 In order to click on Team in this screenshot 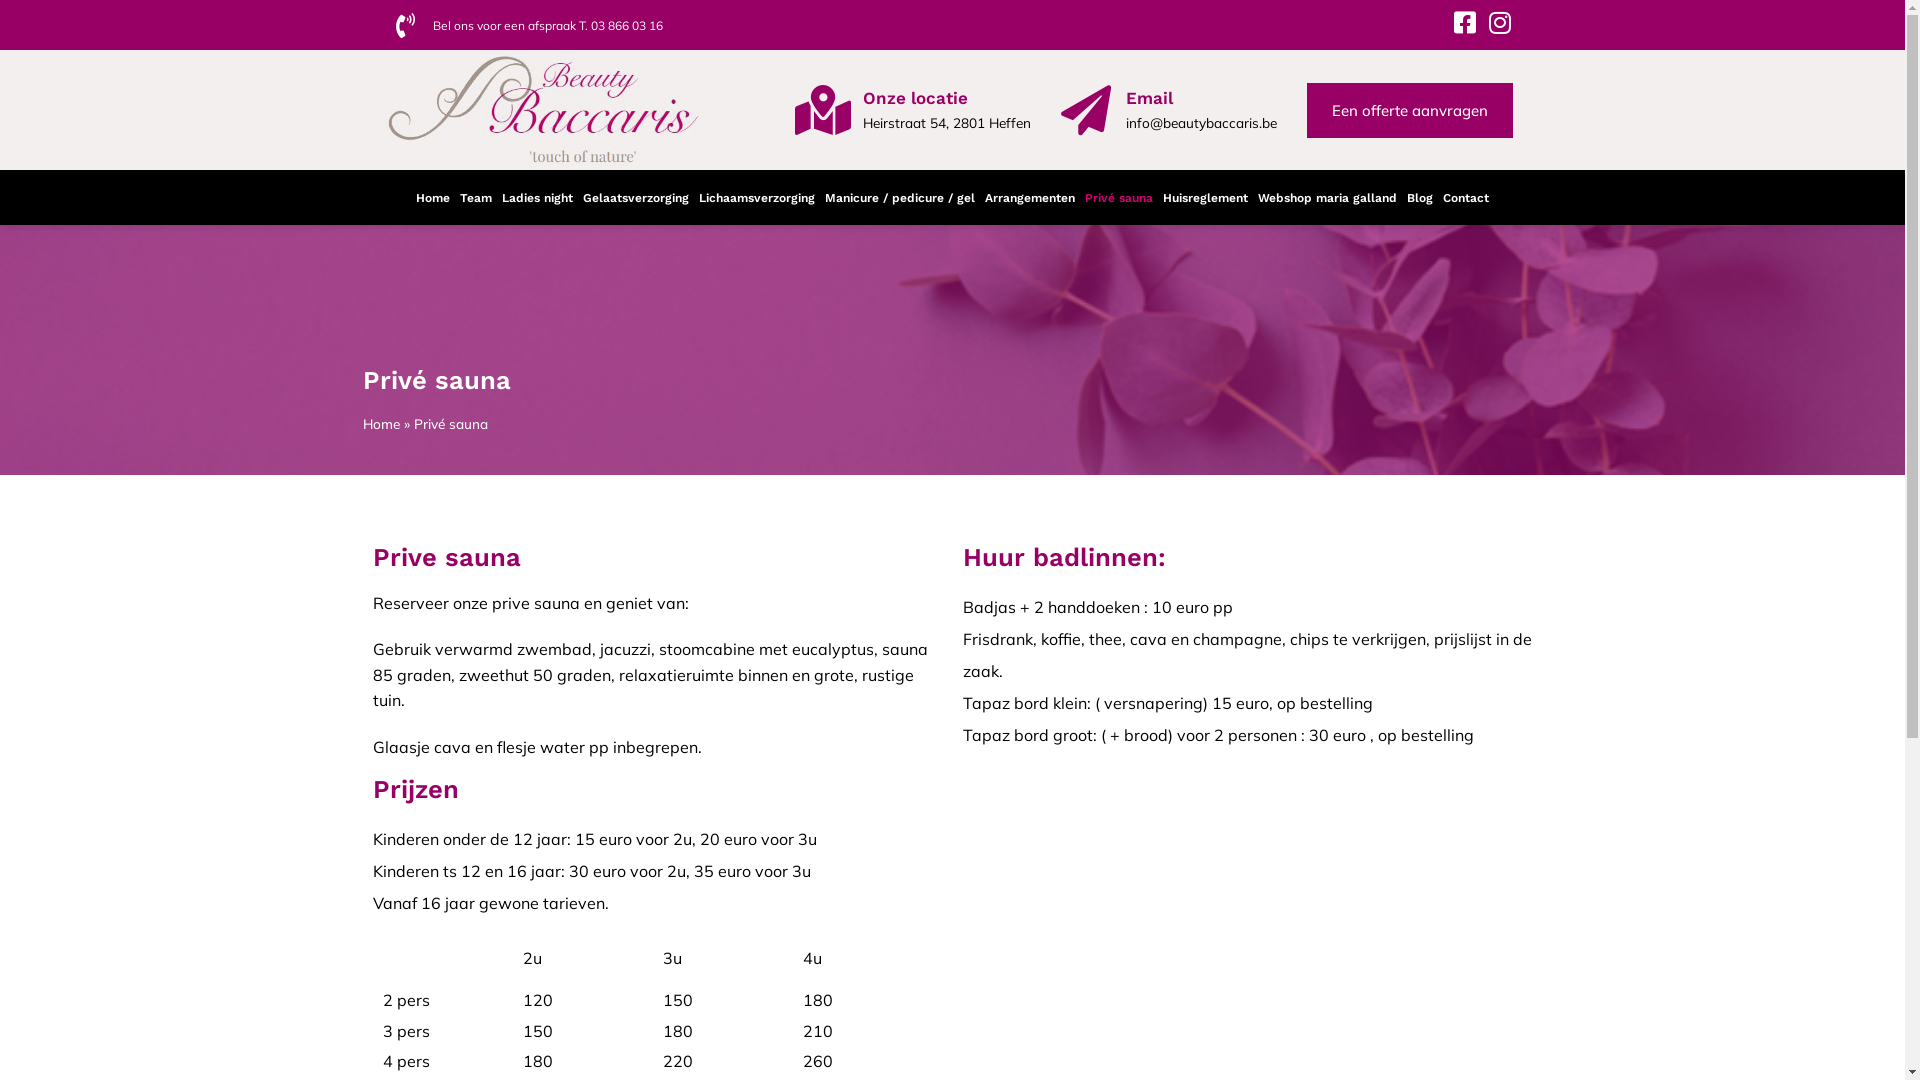, I will do `click(476, 198)`.